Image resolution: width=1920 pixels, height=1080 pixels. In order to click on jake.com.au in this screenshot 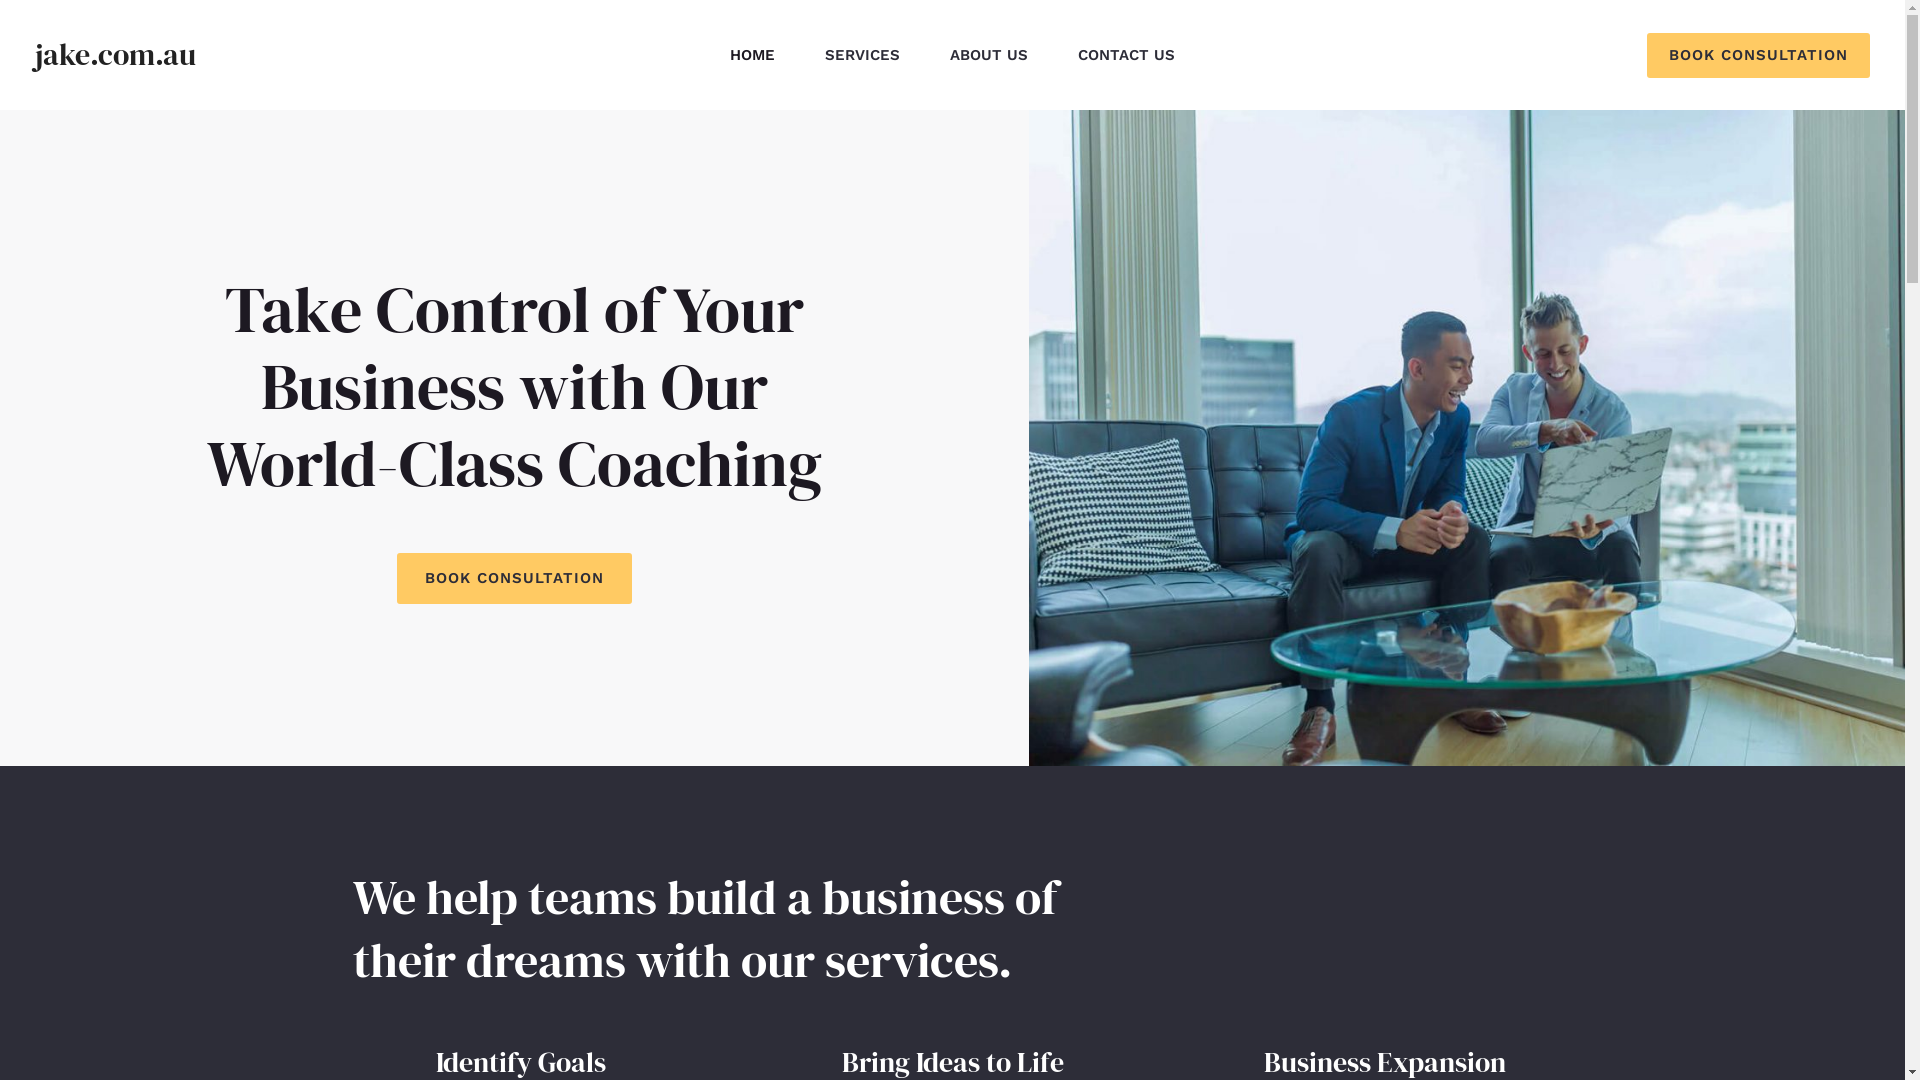, I will do `click(116, 54)`.